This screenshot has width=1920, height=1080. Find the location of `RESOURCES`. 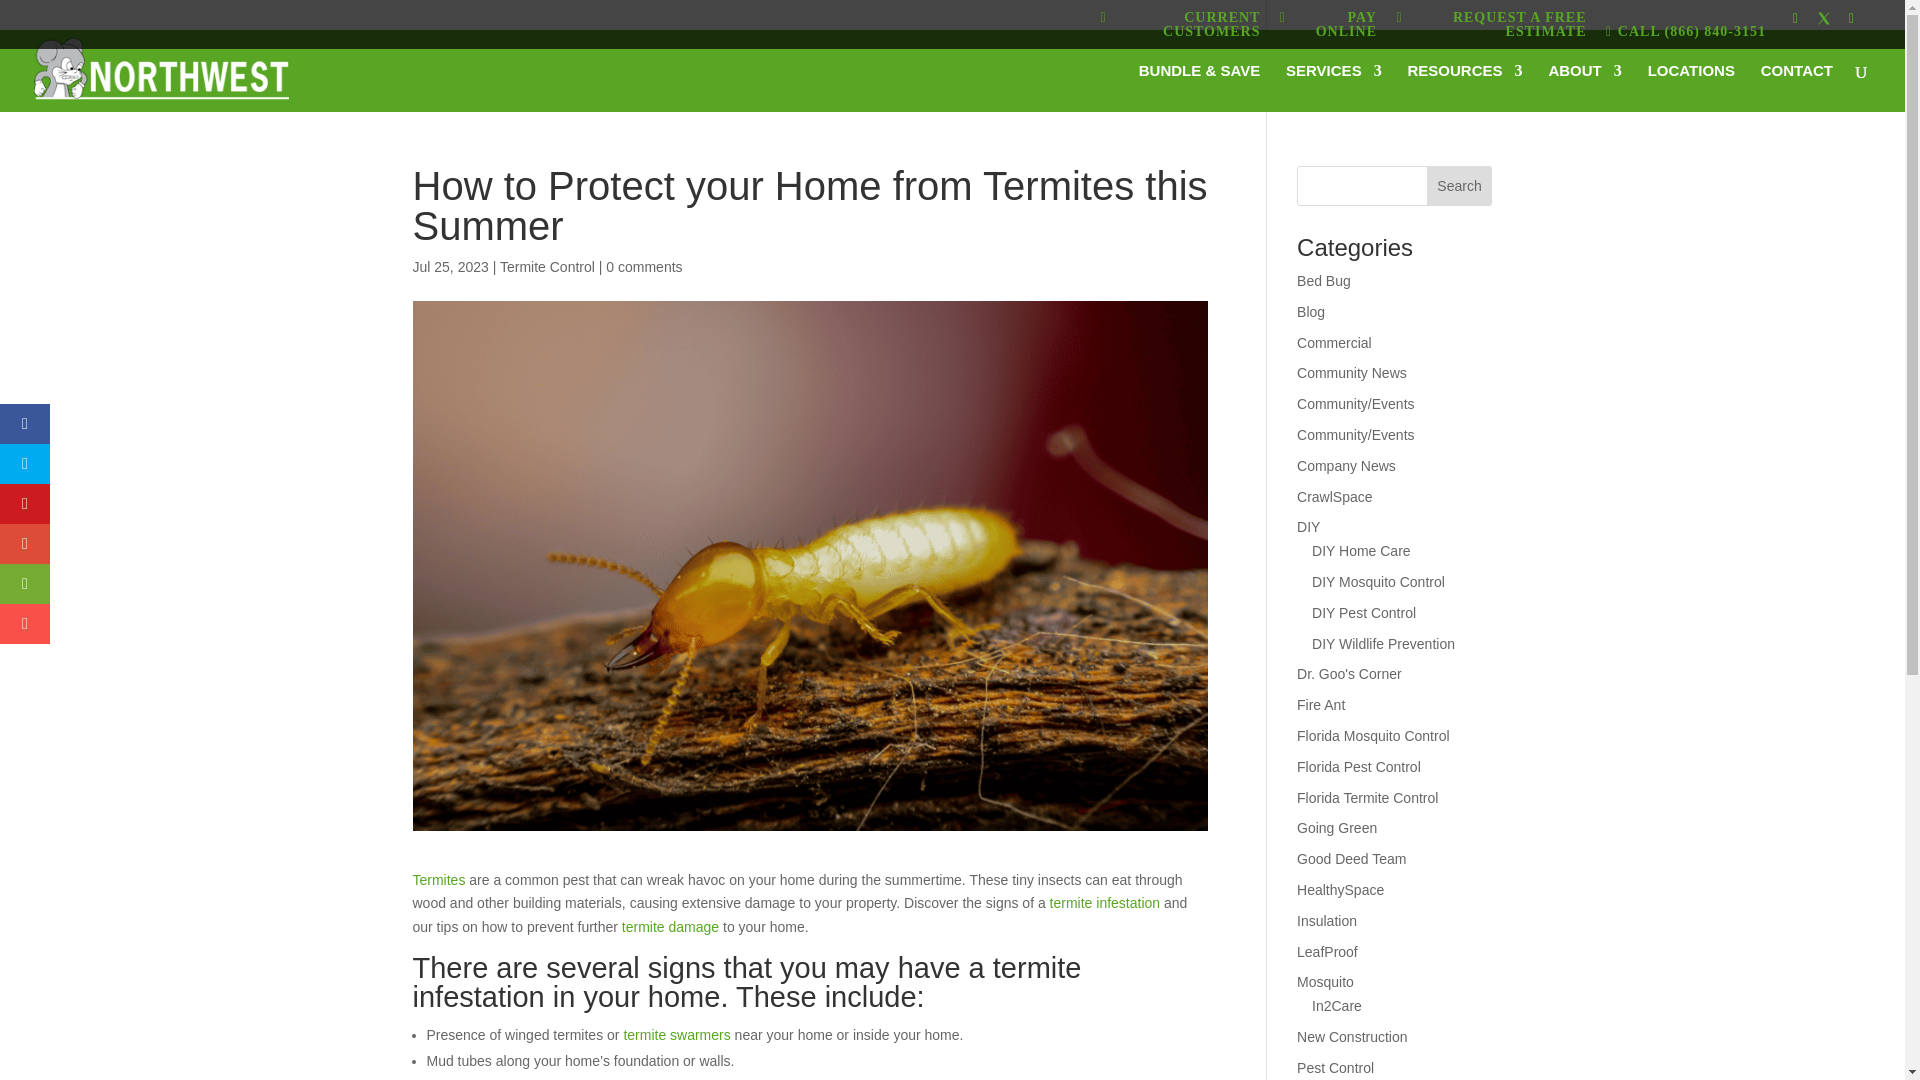

RESOURCES is located at coordinates (1464, 88).